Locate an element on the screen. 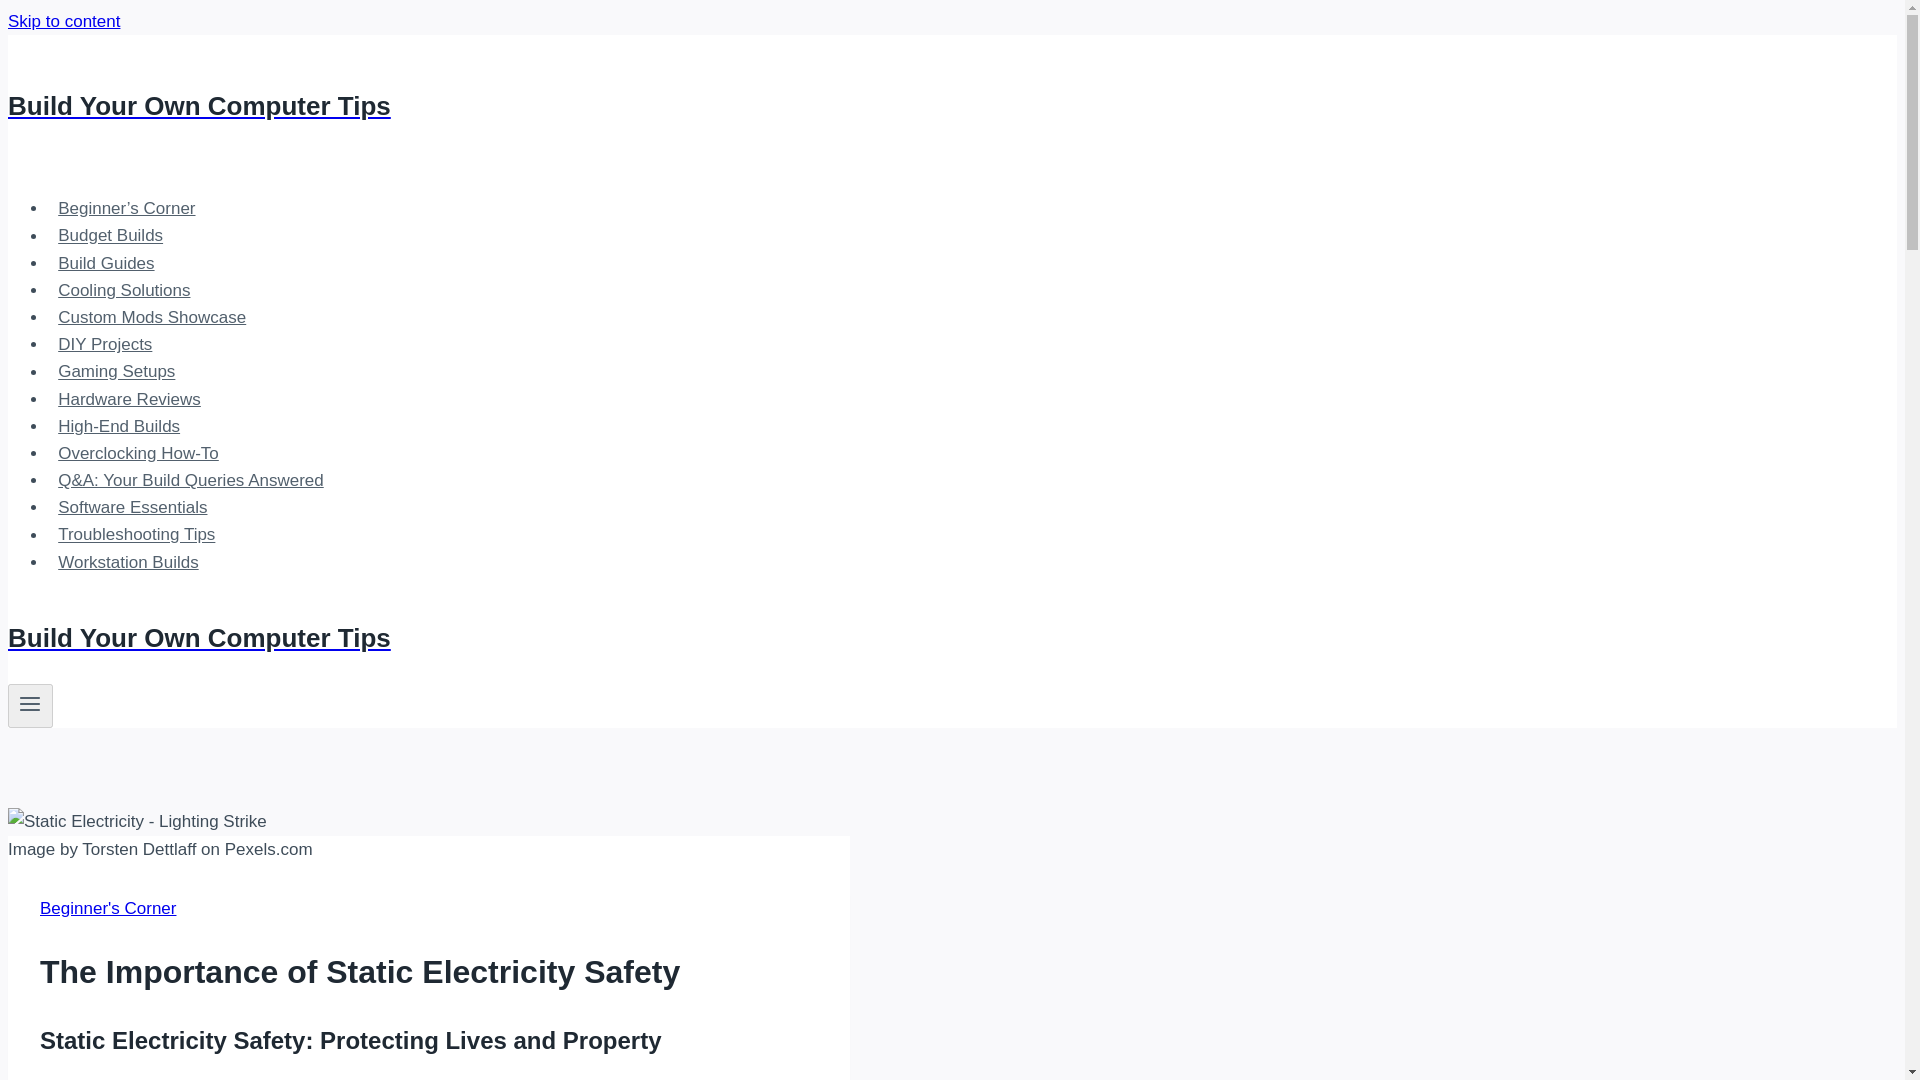 This screenshot has height=1080, width=1920. Skip to content is located at coordinates (63, 21).